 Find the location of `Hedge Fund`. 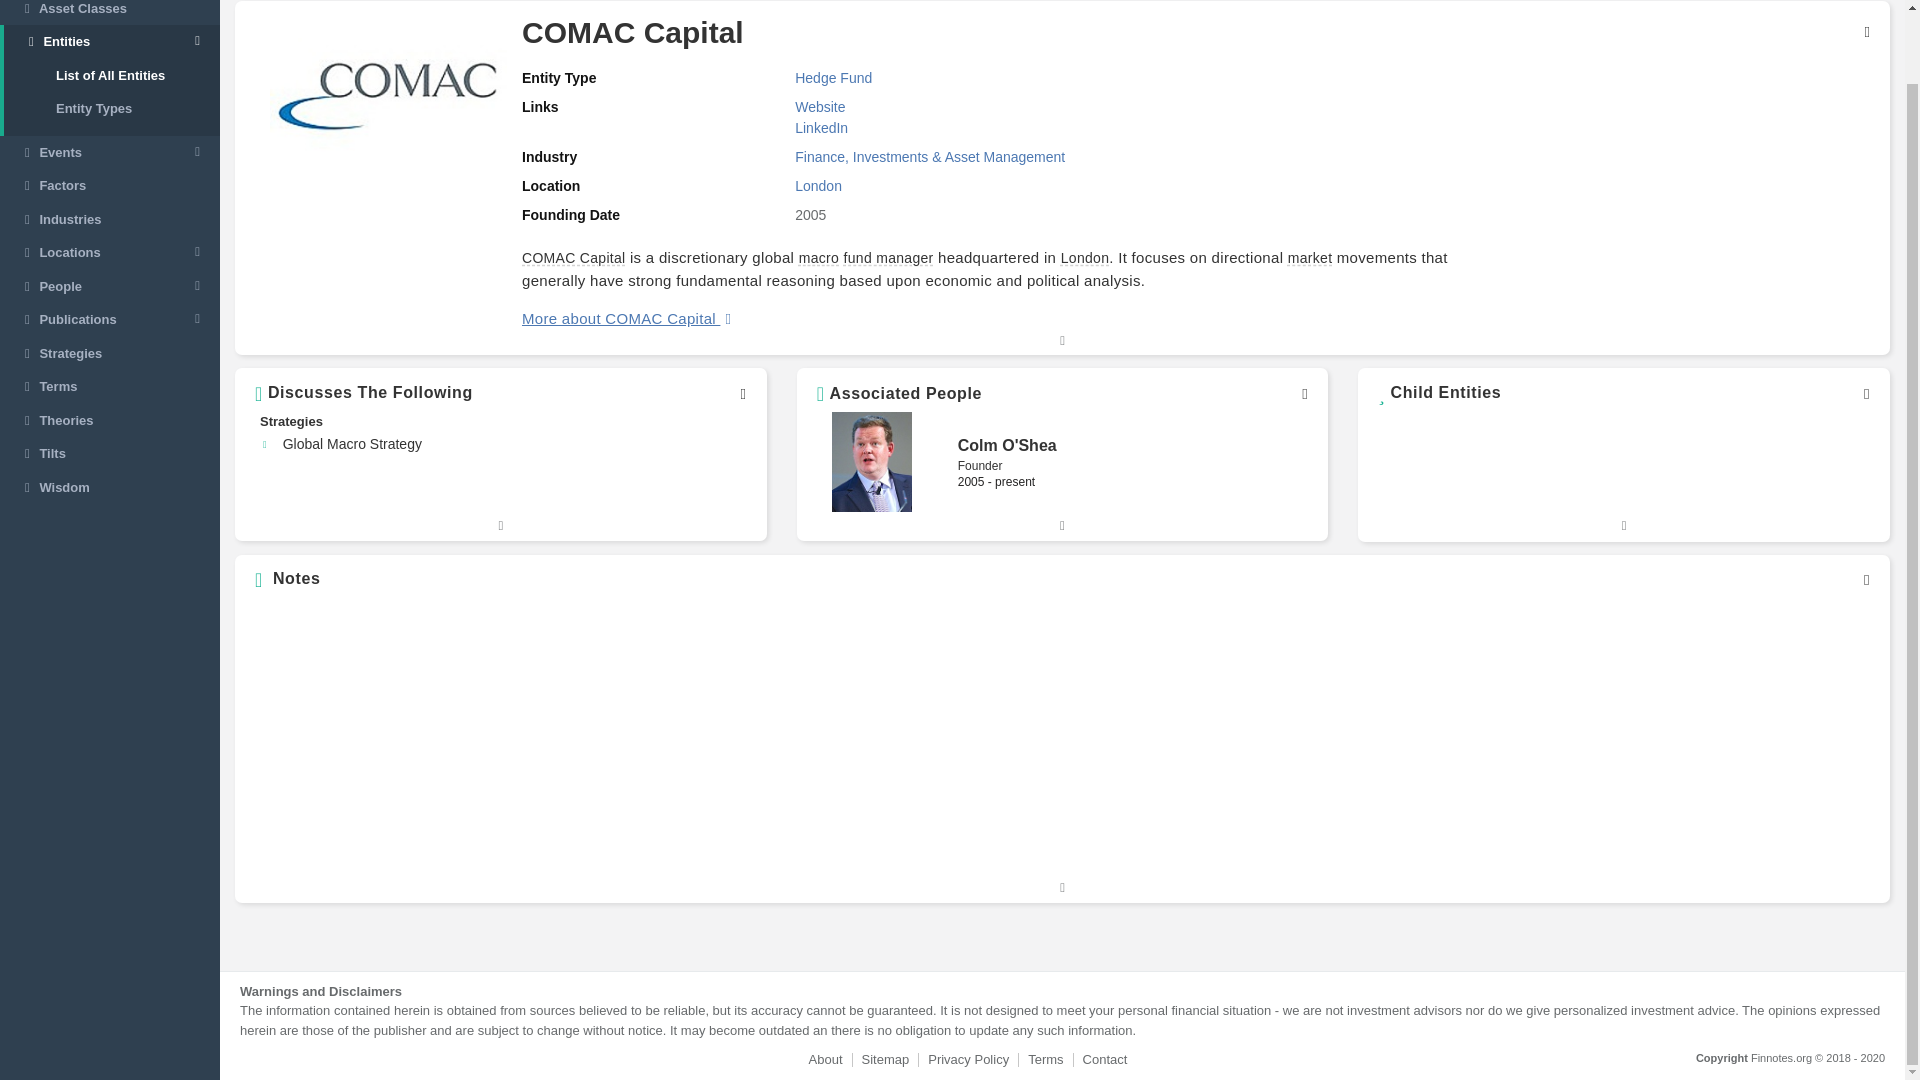

Hedge Fund is located at coordinates (832, 78).